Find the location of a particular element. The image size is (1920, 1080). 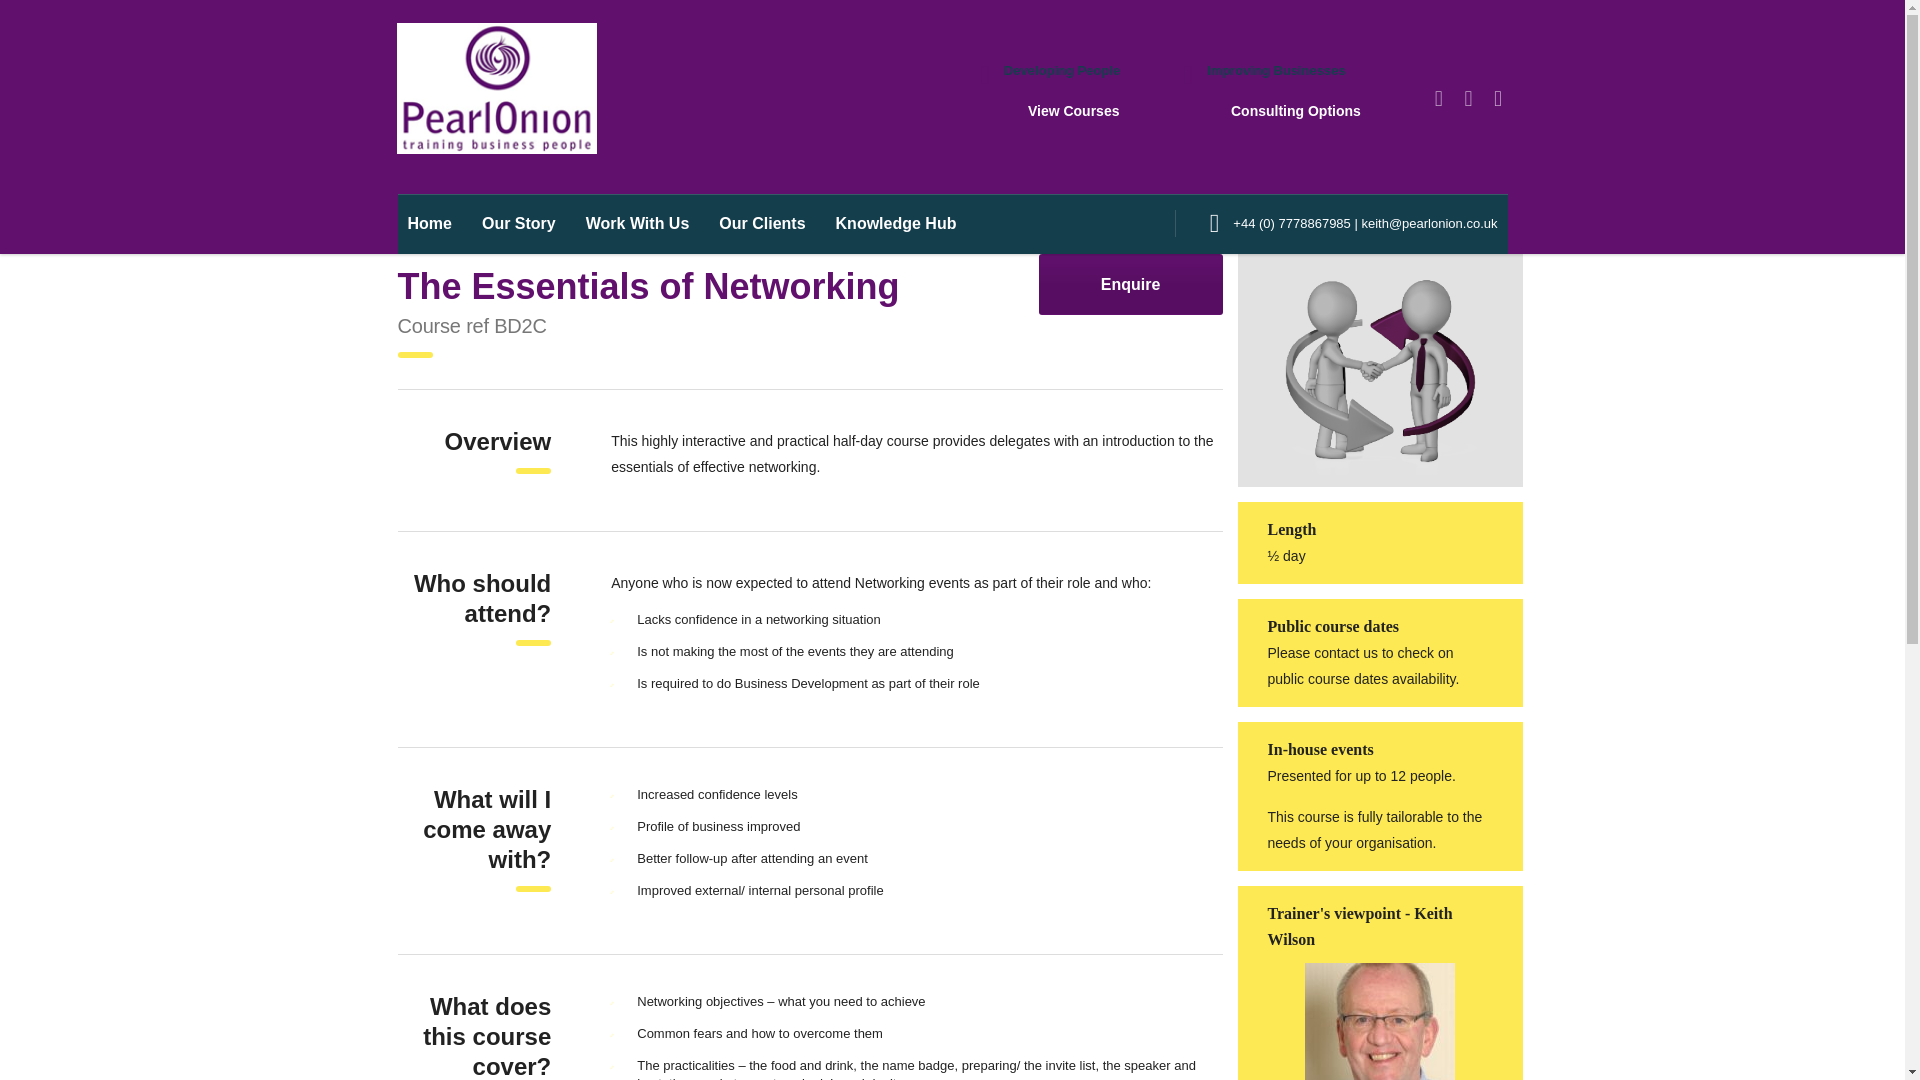

effective networking is located at coordinates (1380, 370).